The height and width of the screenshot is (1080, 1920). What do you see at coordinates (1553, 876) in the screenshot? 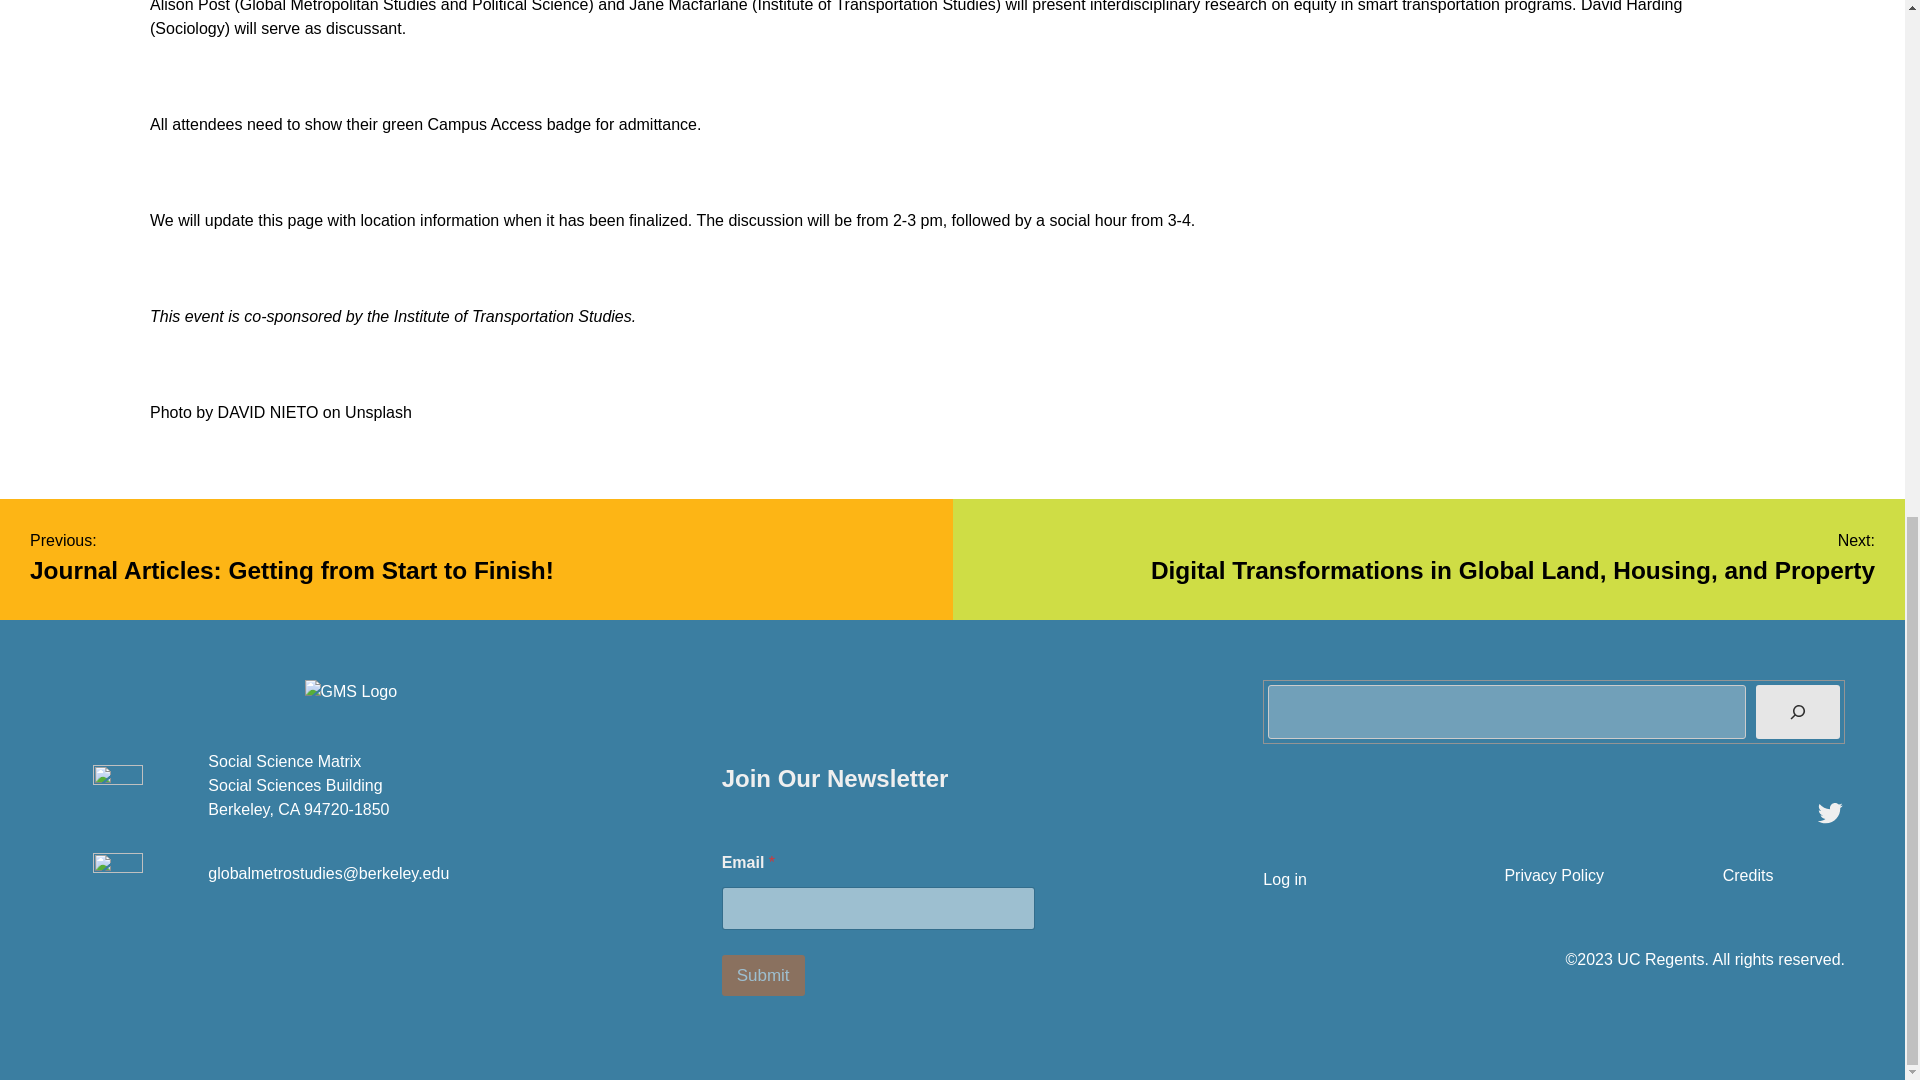
I see `Privacy Policy` at bounding box center [1553, 876].